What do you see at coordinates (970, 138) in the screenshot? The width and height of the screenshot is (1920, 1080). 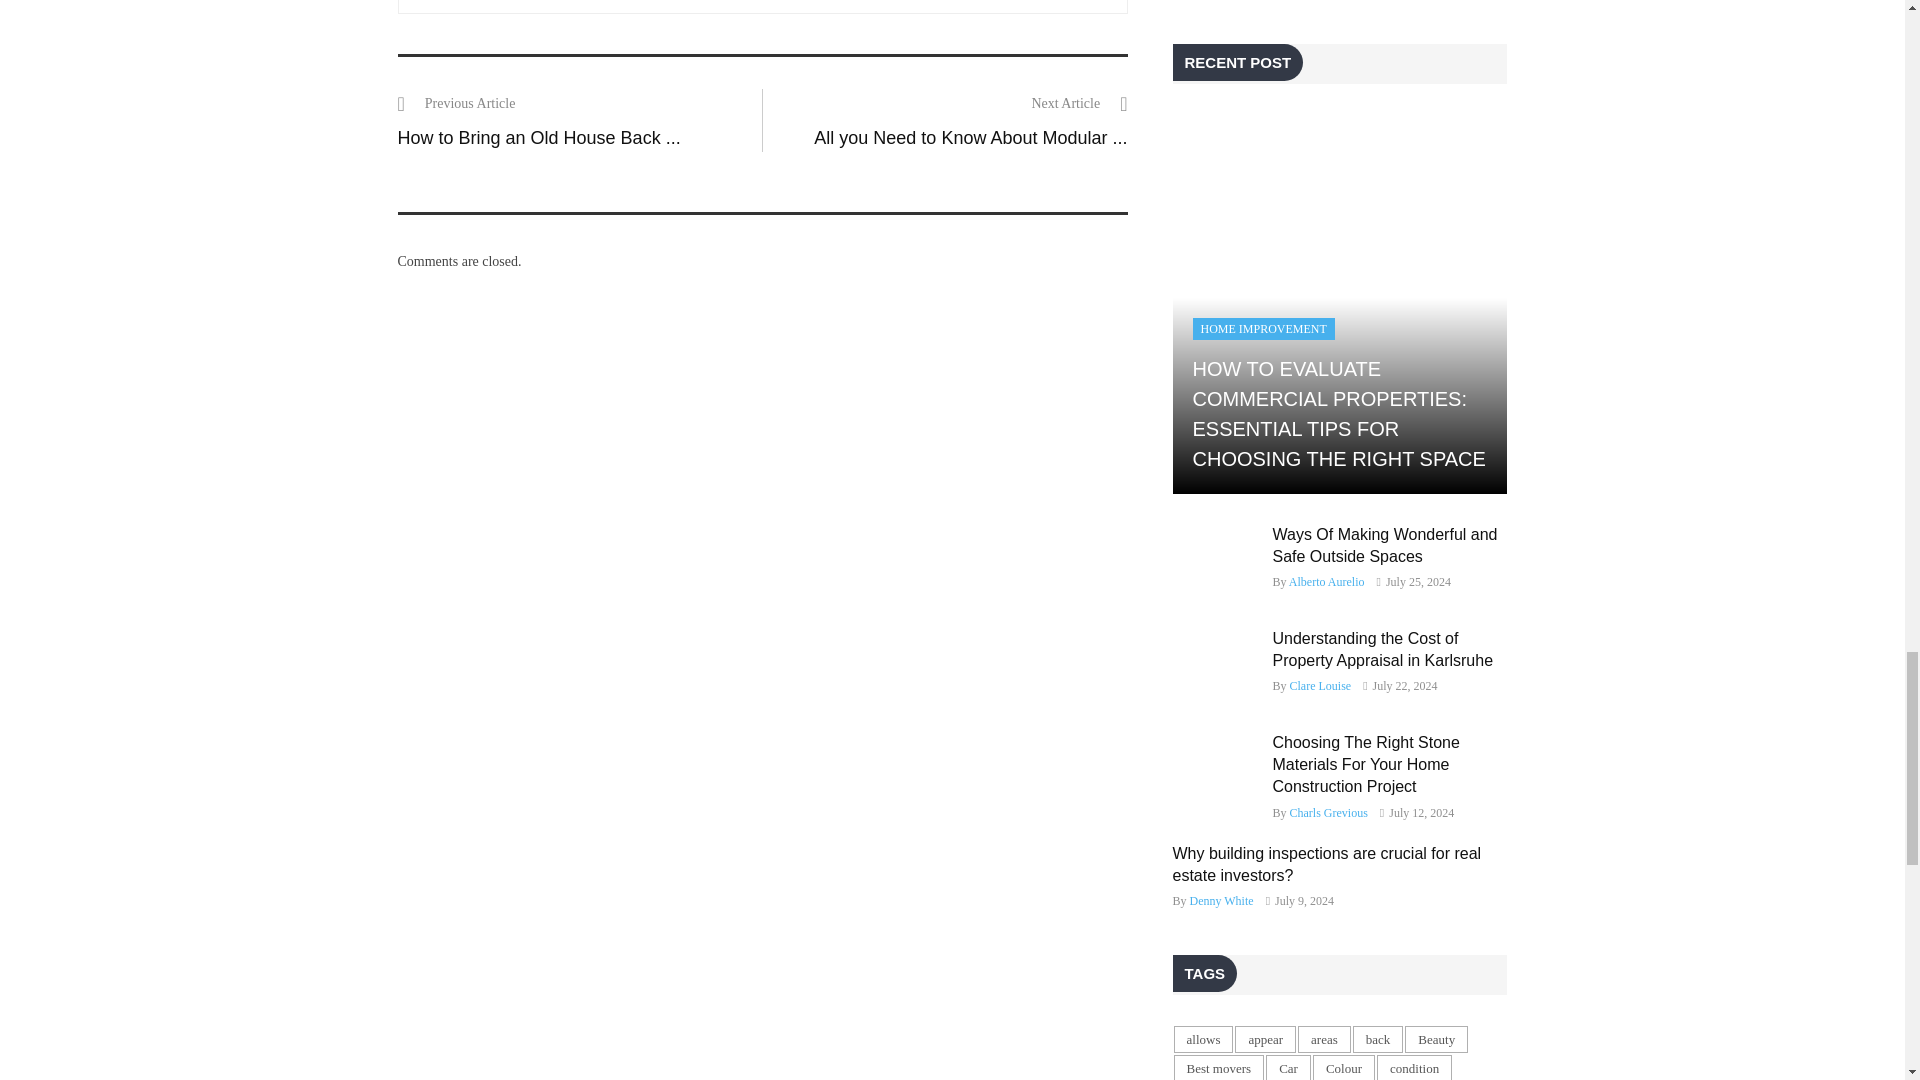 I see `All you Need to Know About Modular ...` at bounding box center [970, 138].